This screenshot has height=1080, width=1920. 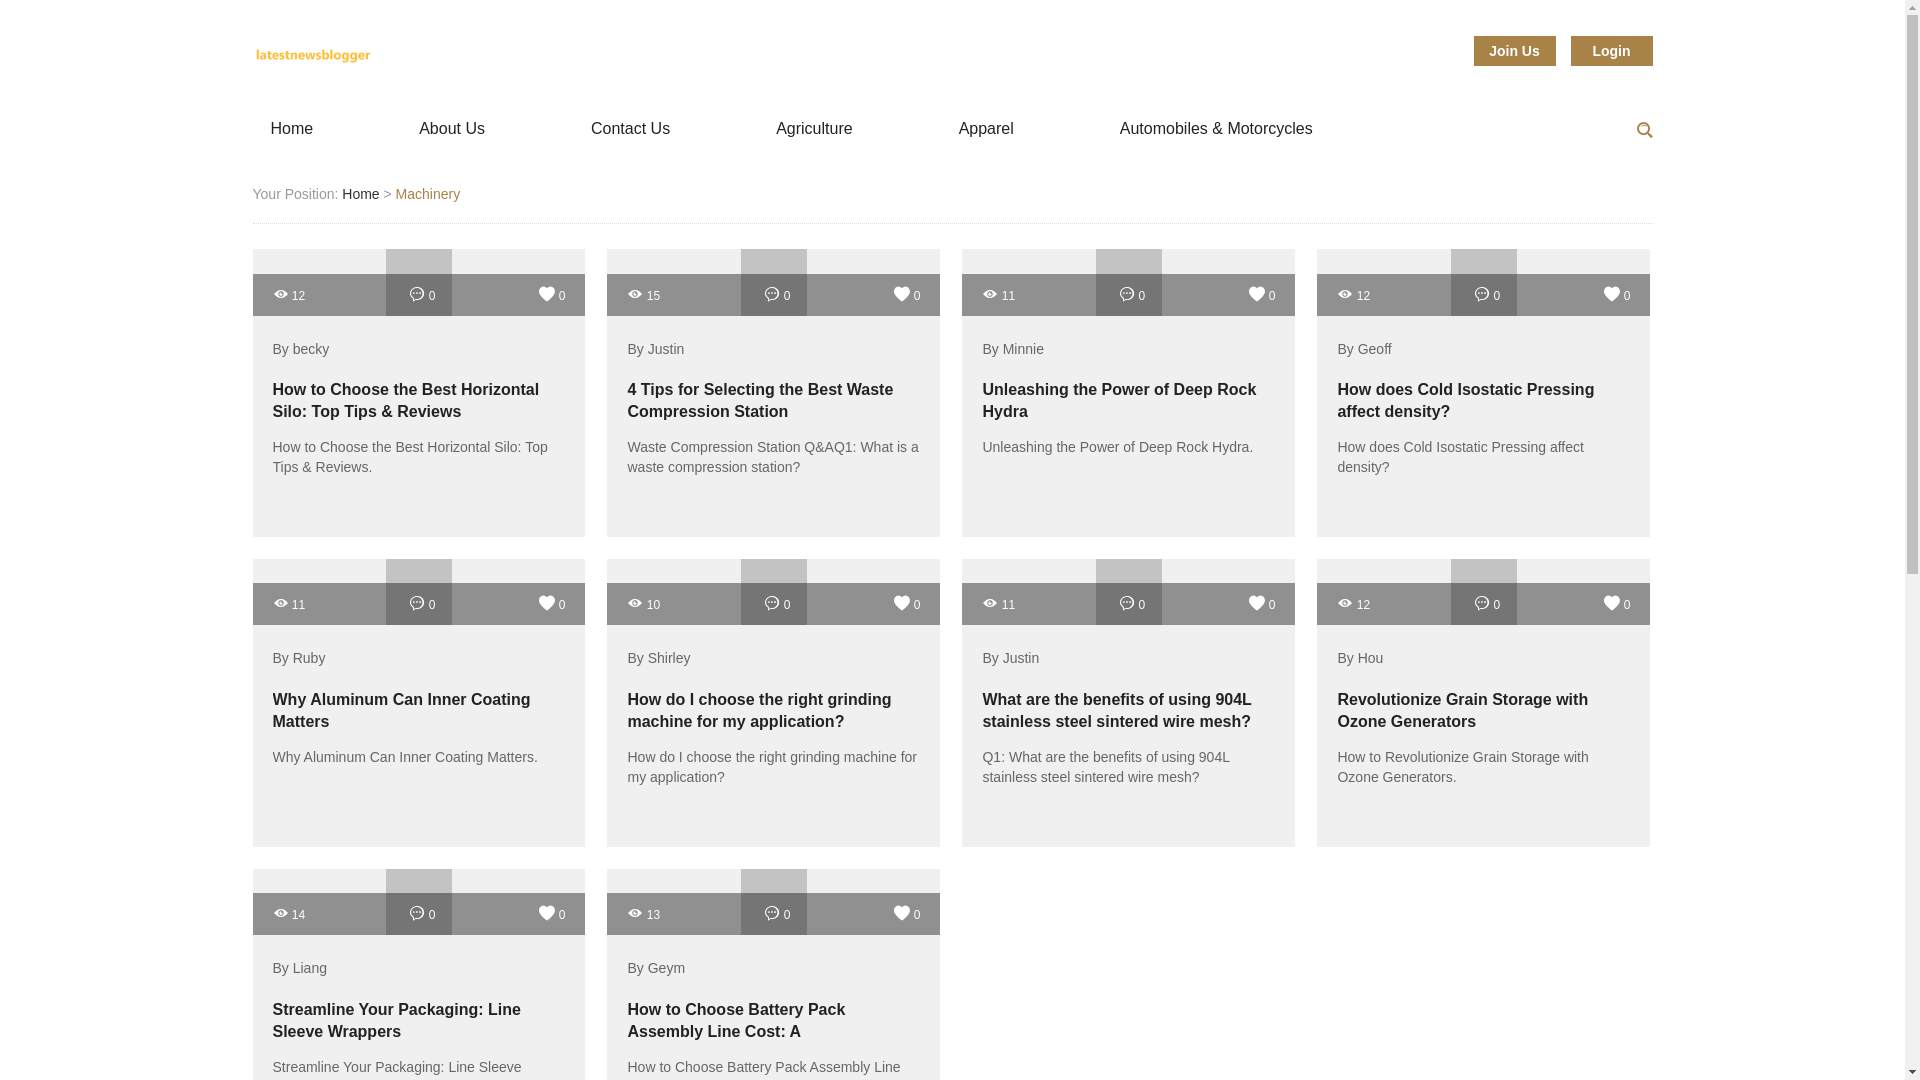 I want to click on Contact Us, so click(x=630, y=130).